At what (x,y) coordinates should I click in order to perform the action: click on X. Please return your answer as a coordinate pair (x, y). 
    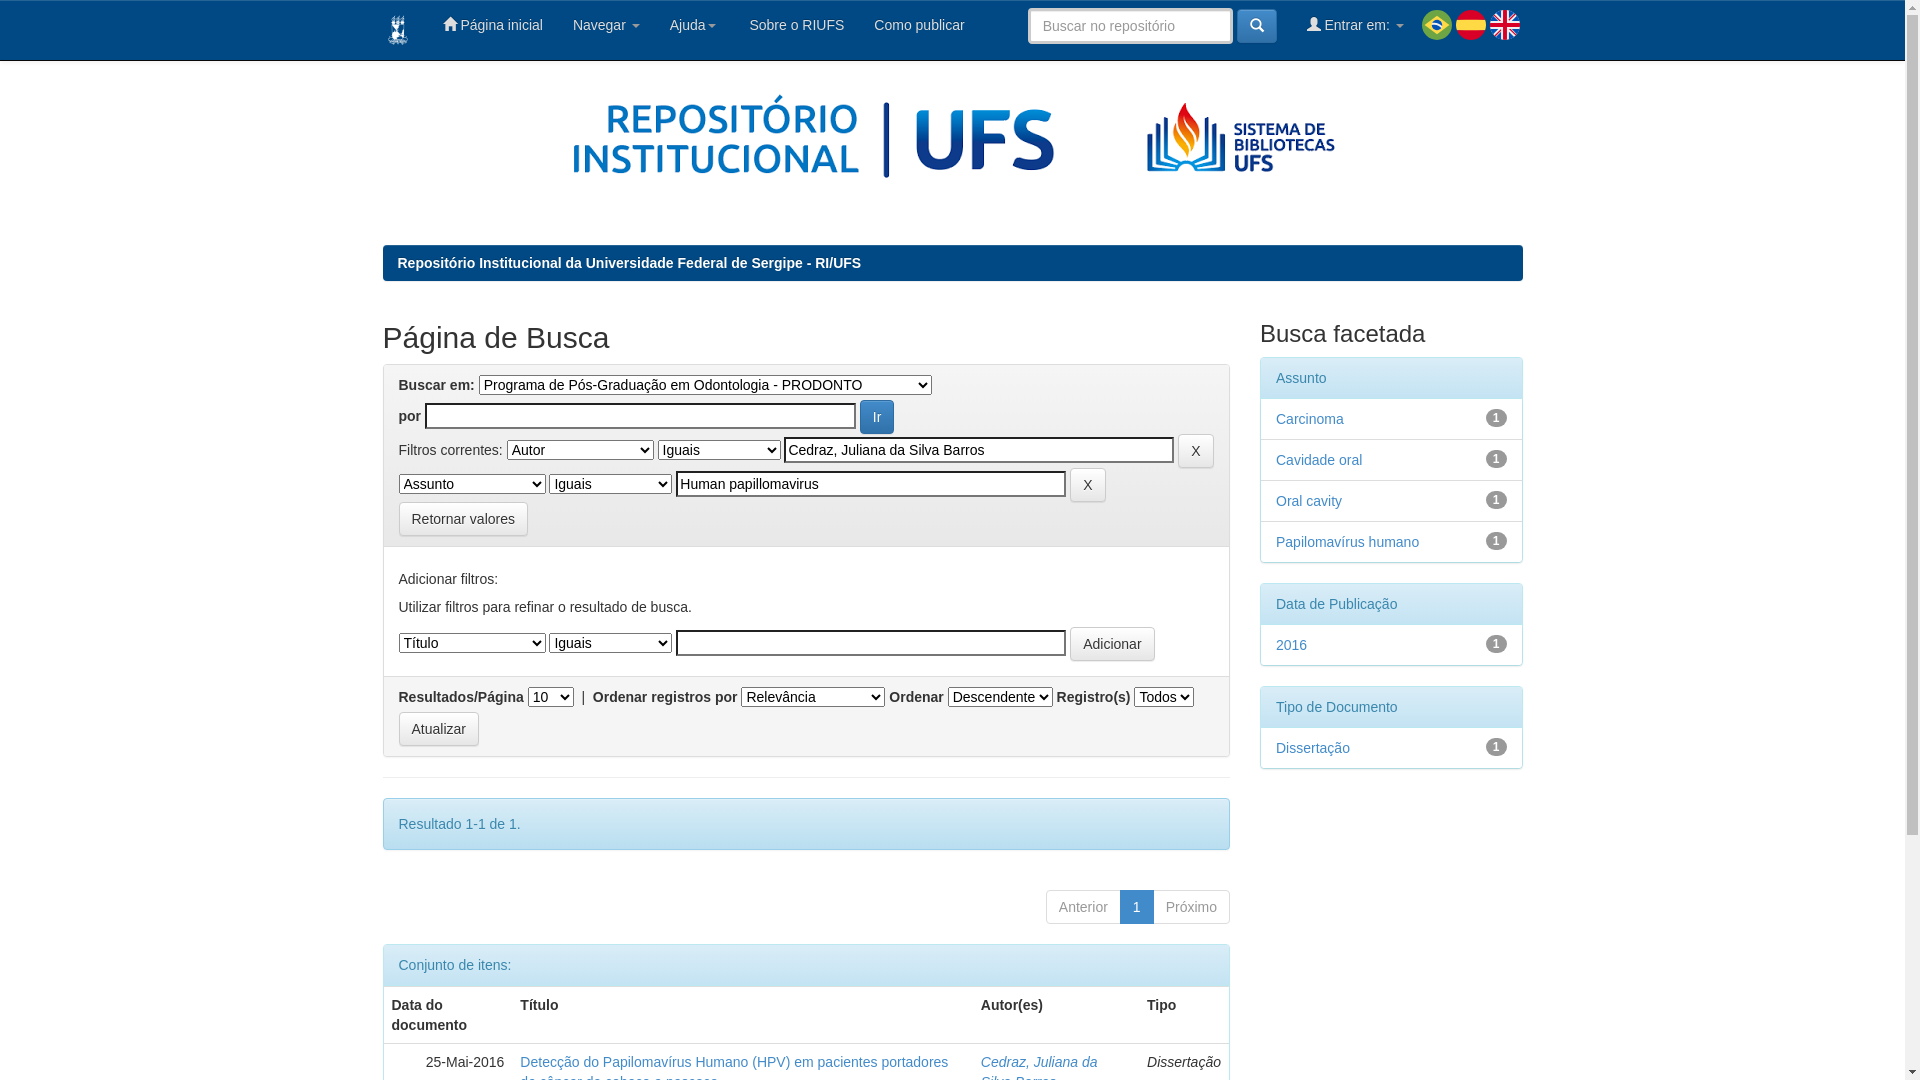
    Looking at the image, I should click on (1088, 485).